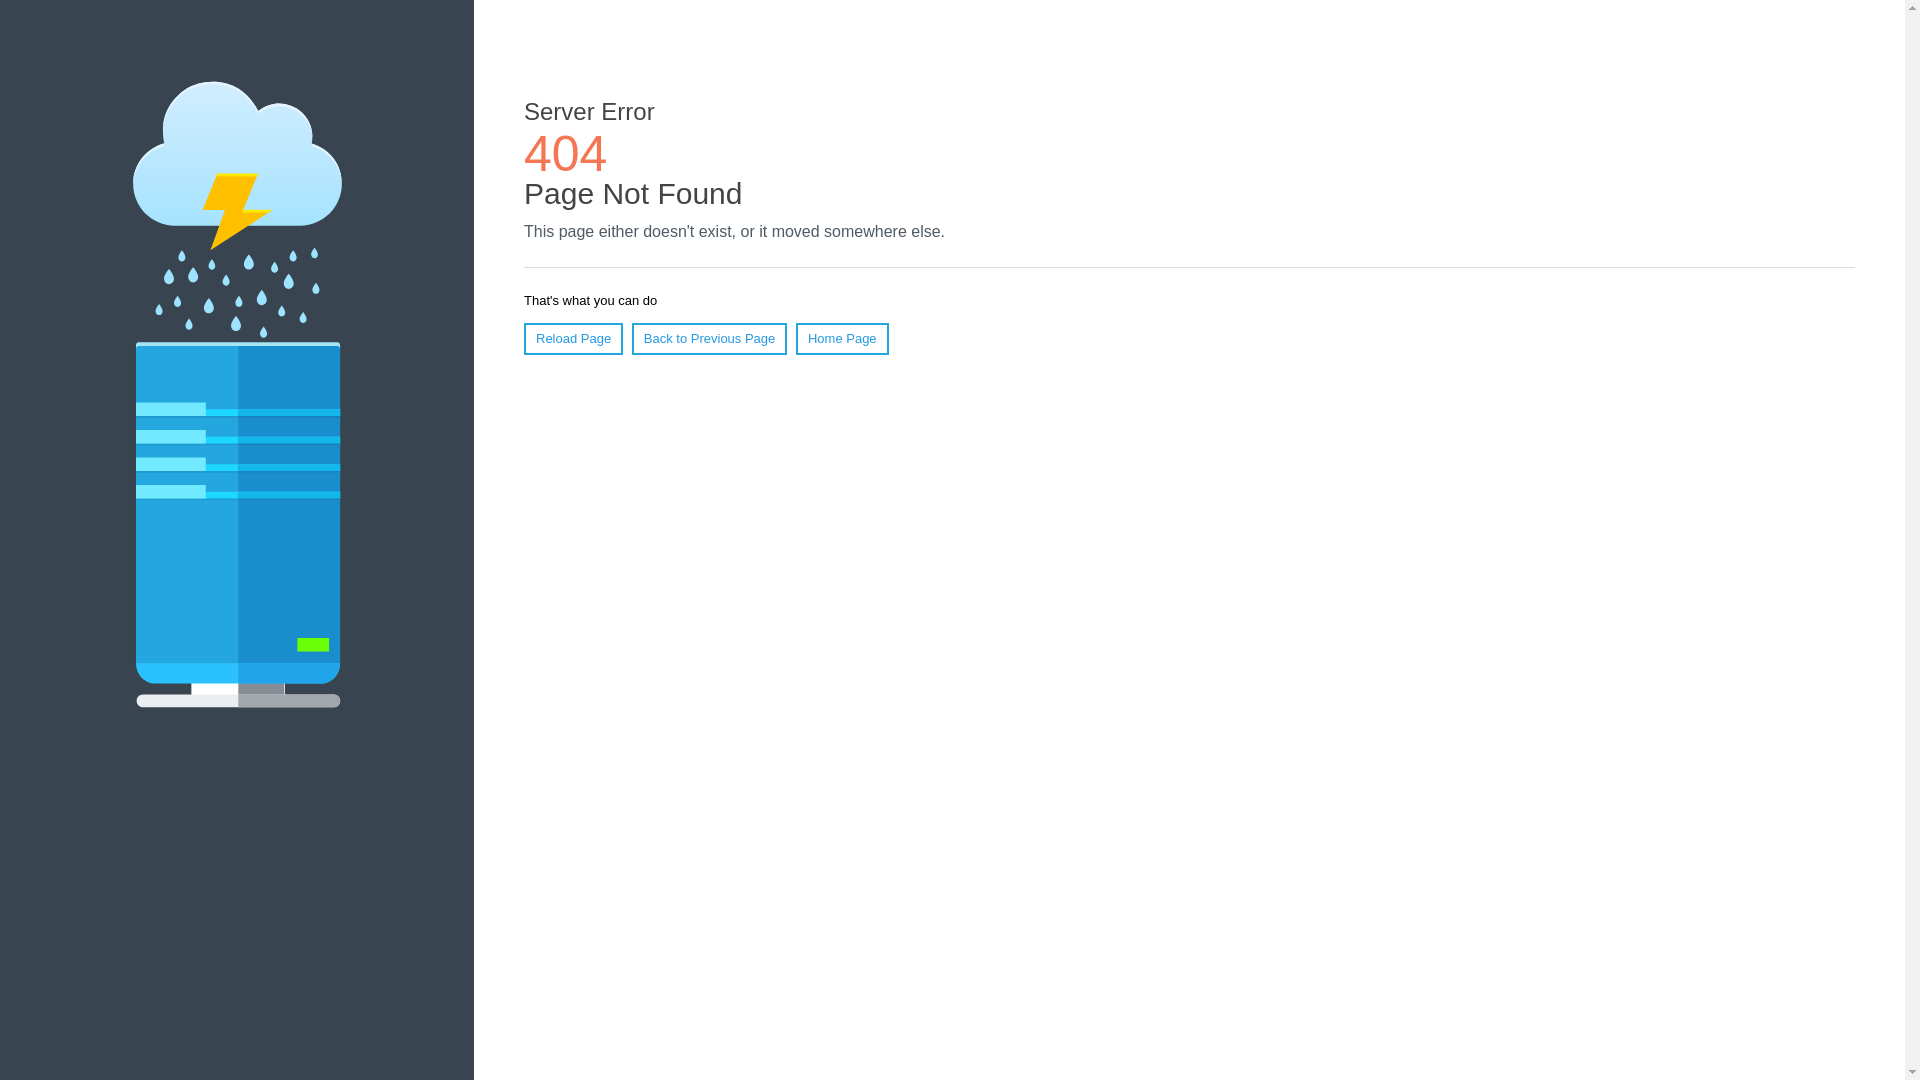 Image resolution: width=1920 pixels, height=1080 pixels. Describe the element at coordinates (710, 339) in the screenshot. I see `Back to Previous Page` at that location.